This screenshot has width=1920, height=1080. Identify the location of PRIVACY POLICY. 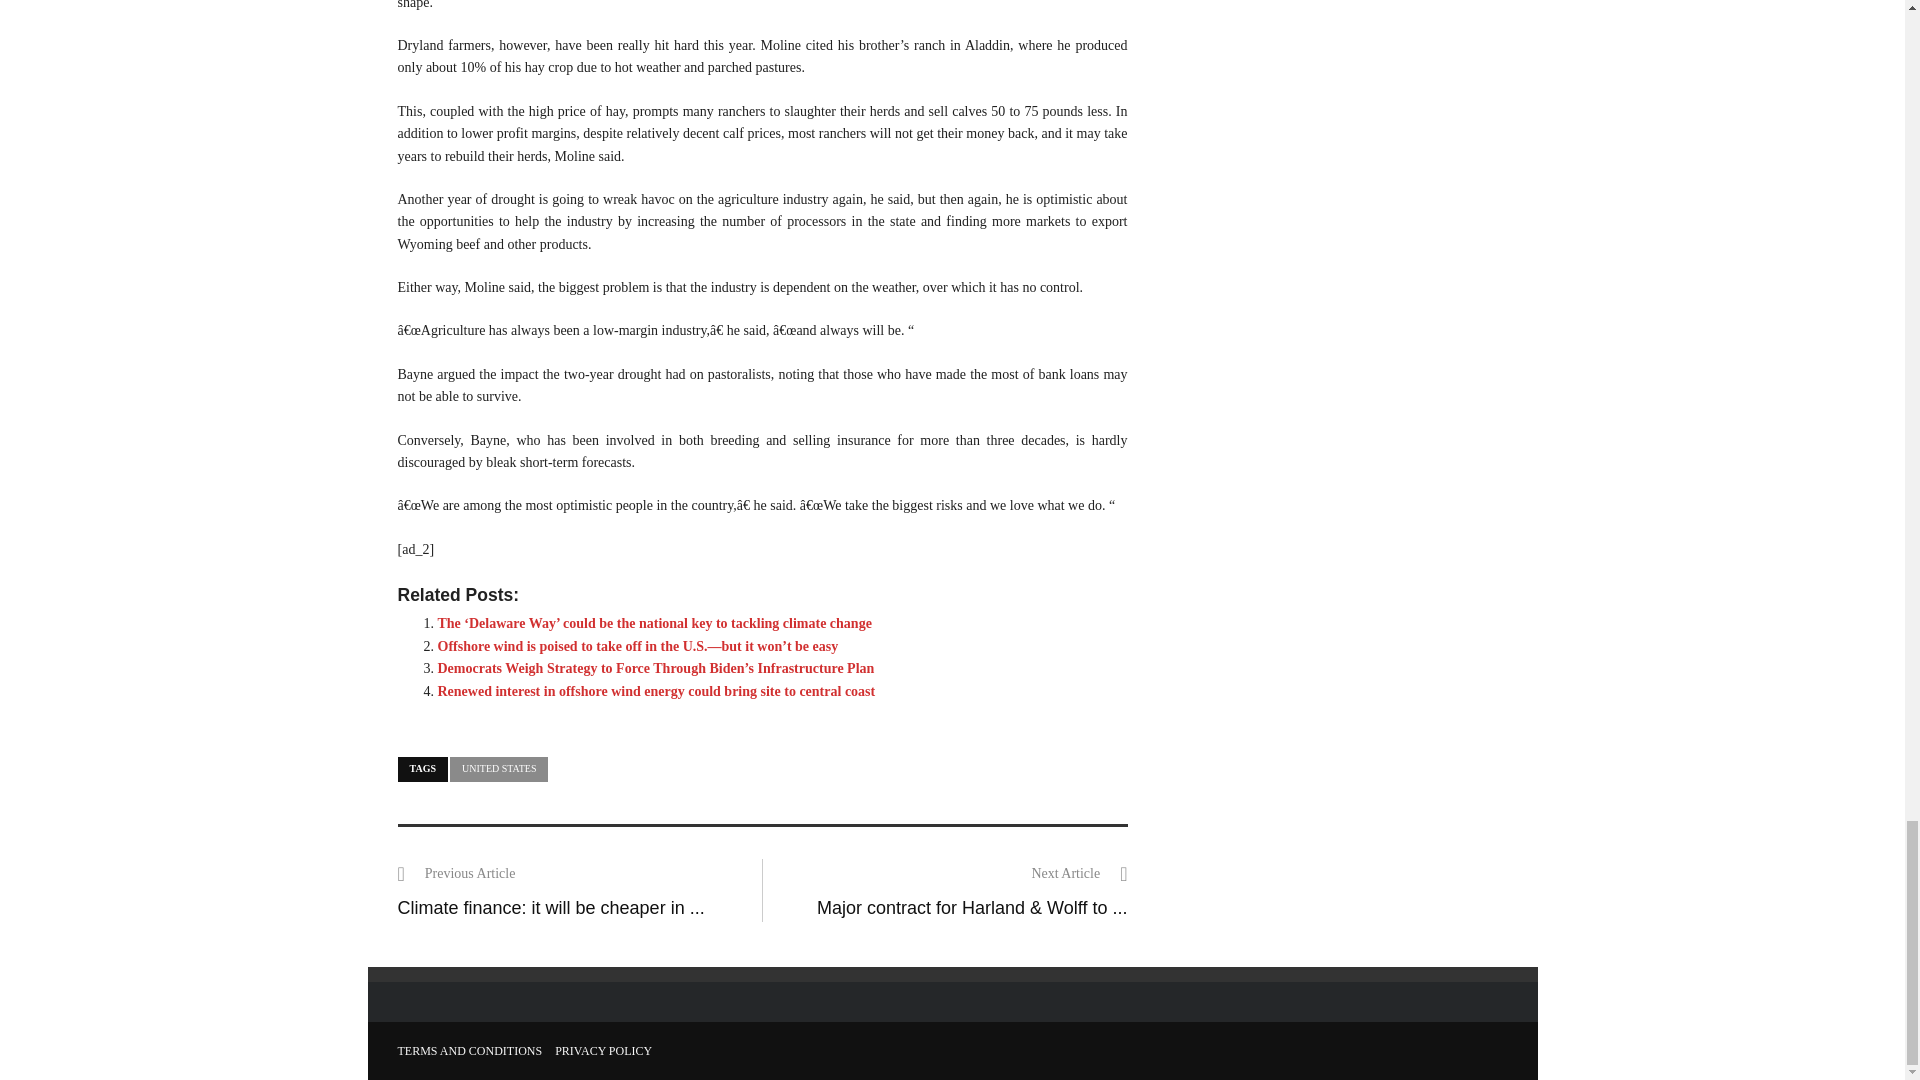
(603, 1051).